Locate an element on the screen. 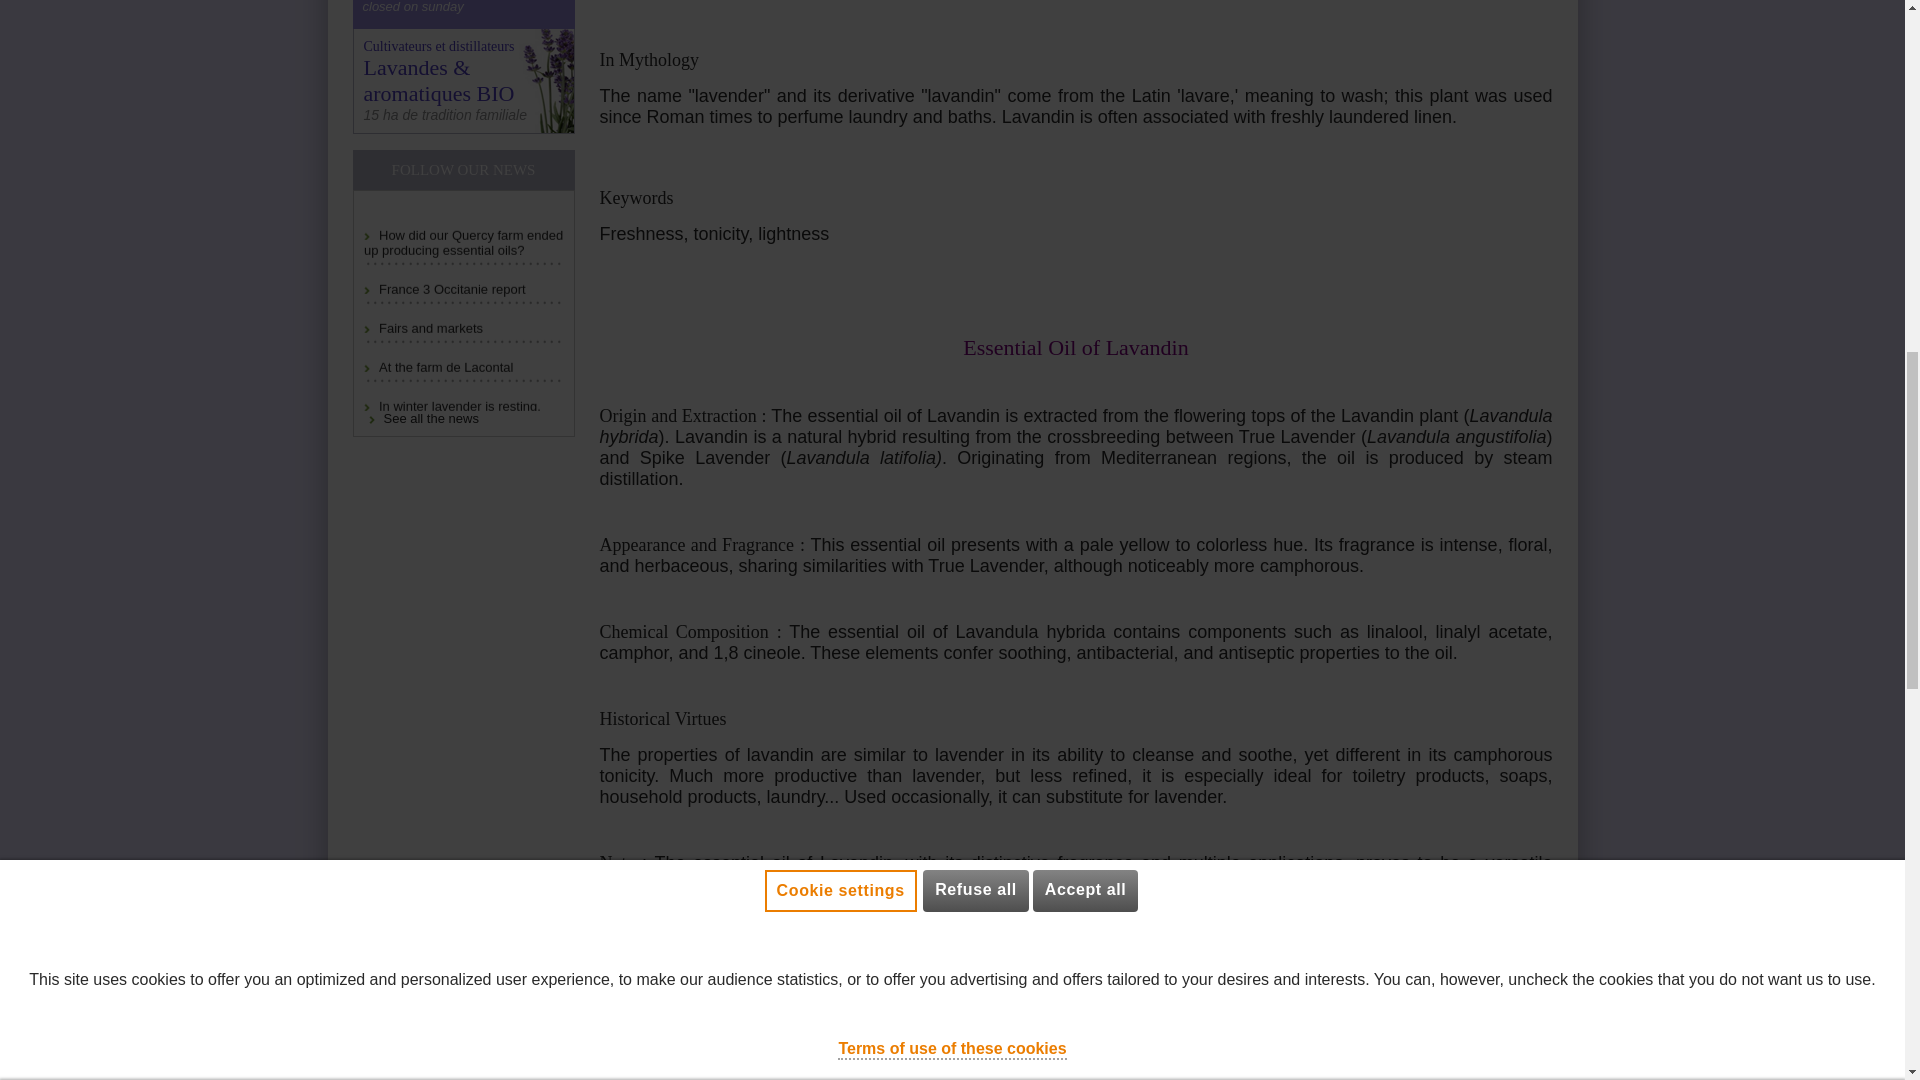  on is located at coordinates (44, 238).